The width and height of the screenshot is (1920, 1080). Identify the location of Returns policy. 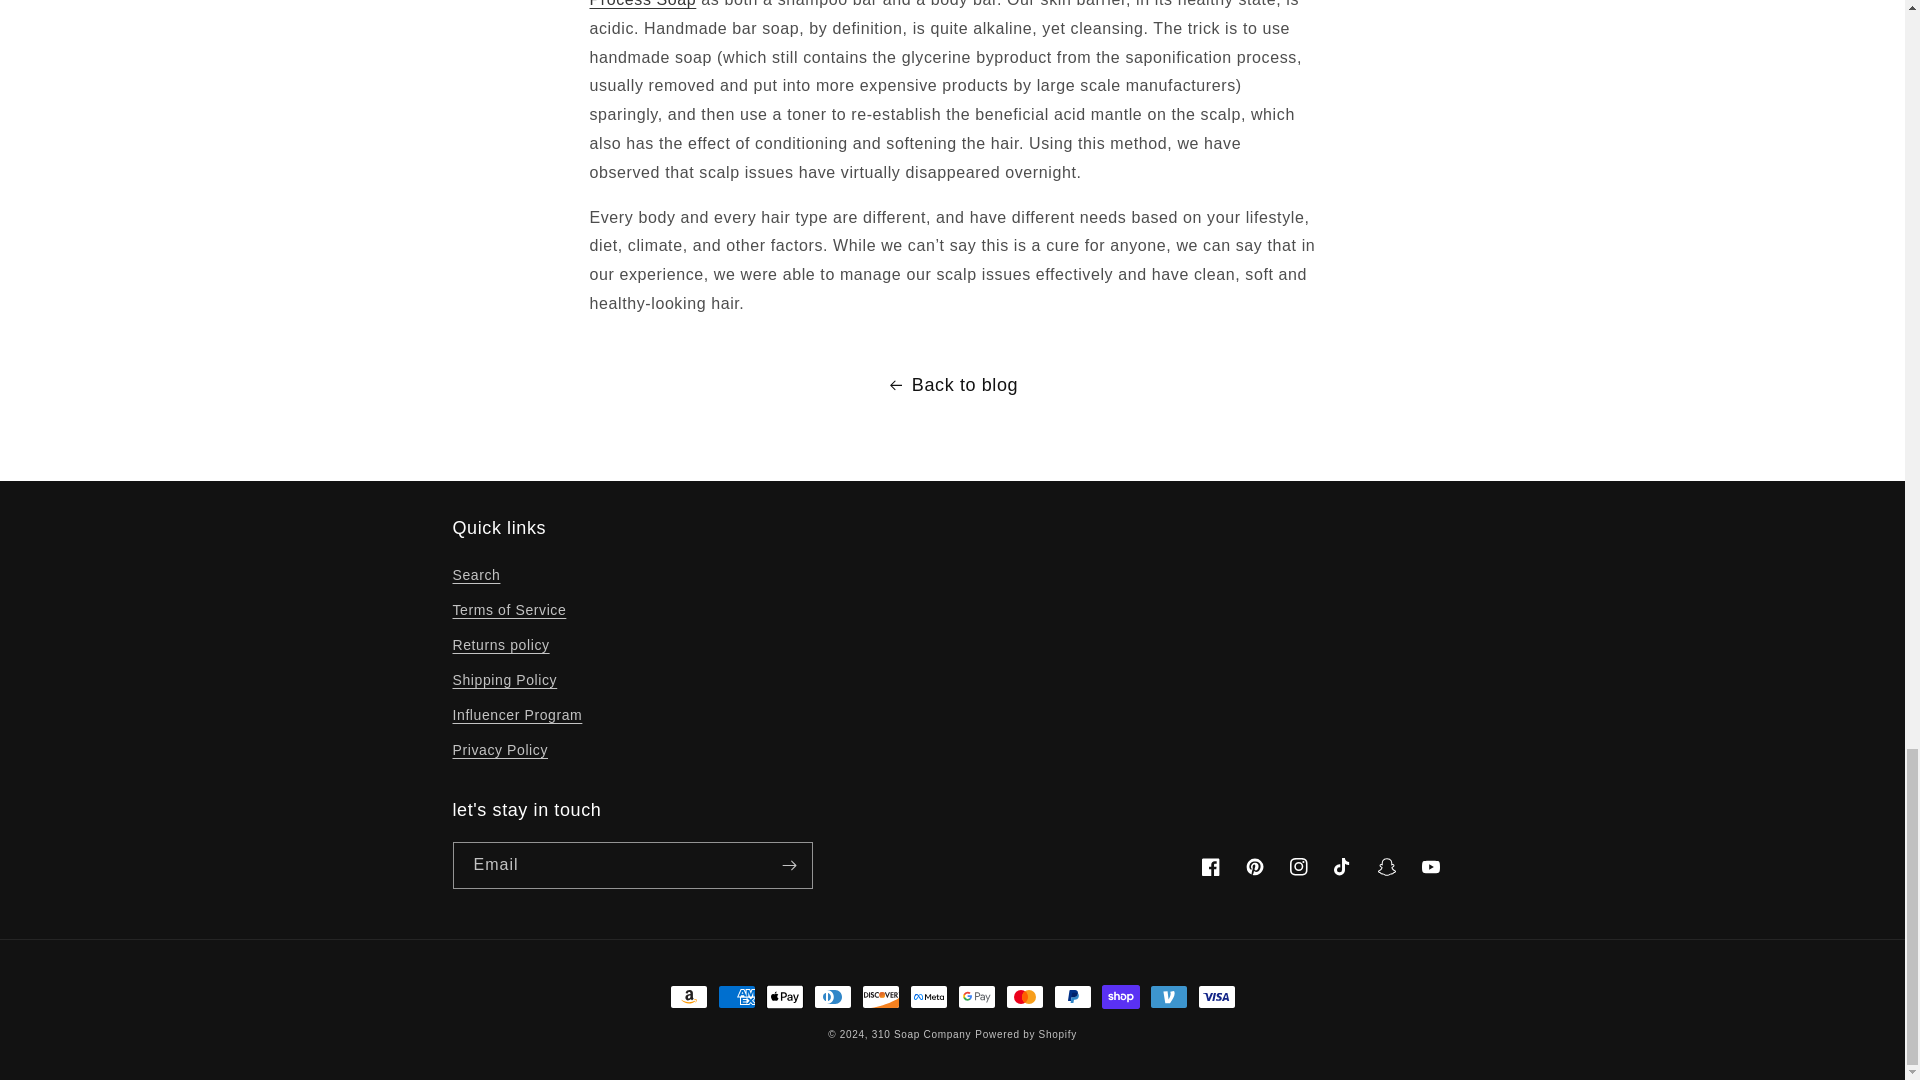
(500, 645).